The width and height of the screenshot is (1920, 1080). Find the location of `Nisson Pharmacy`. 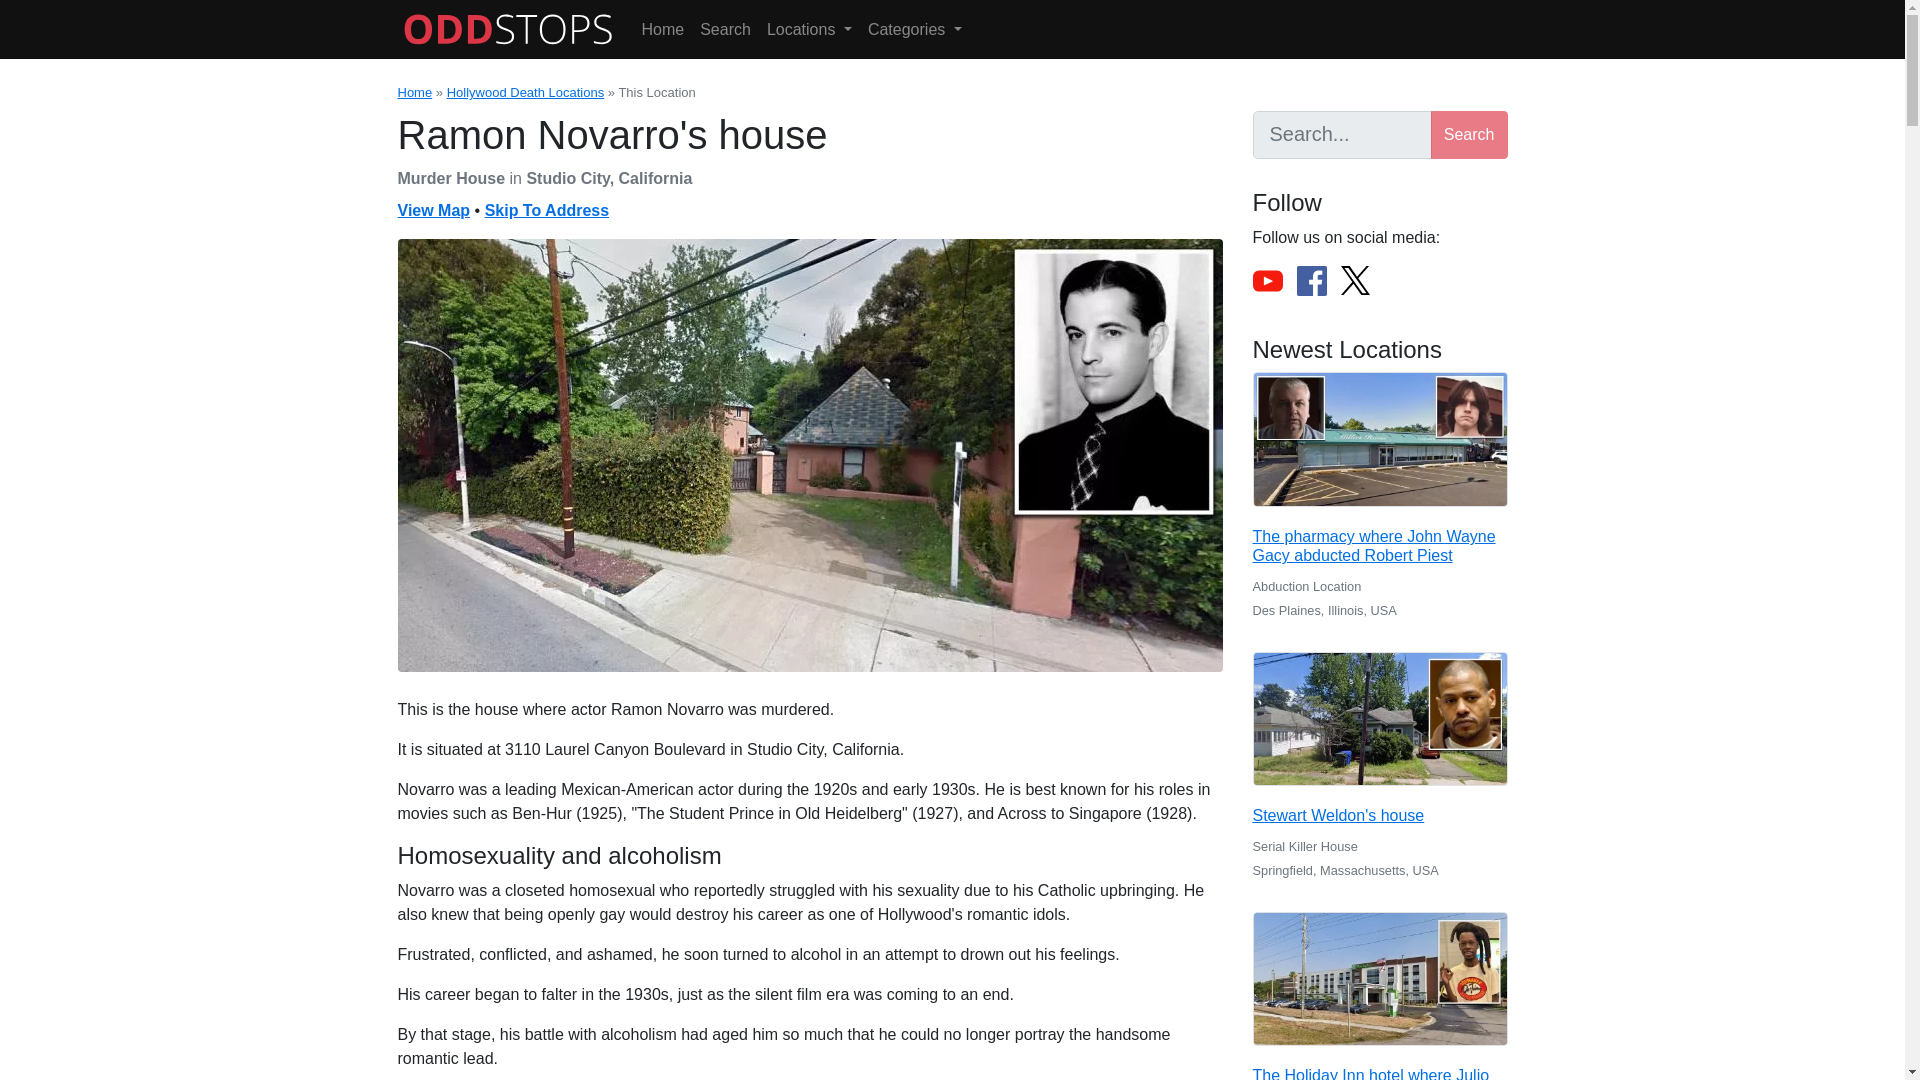

Nisson Pharmacy is located at coordinates (1379, 438).